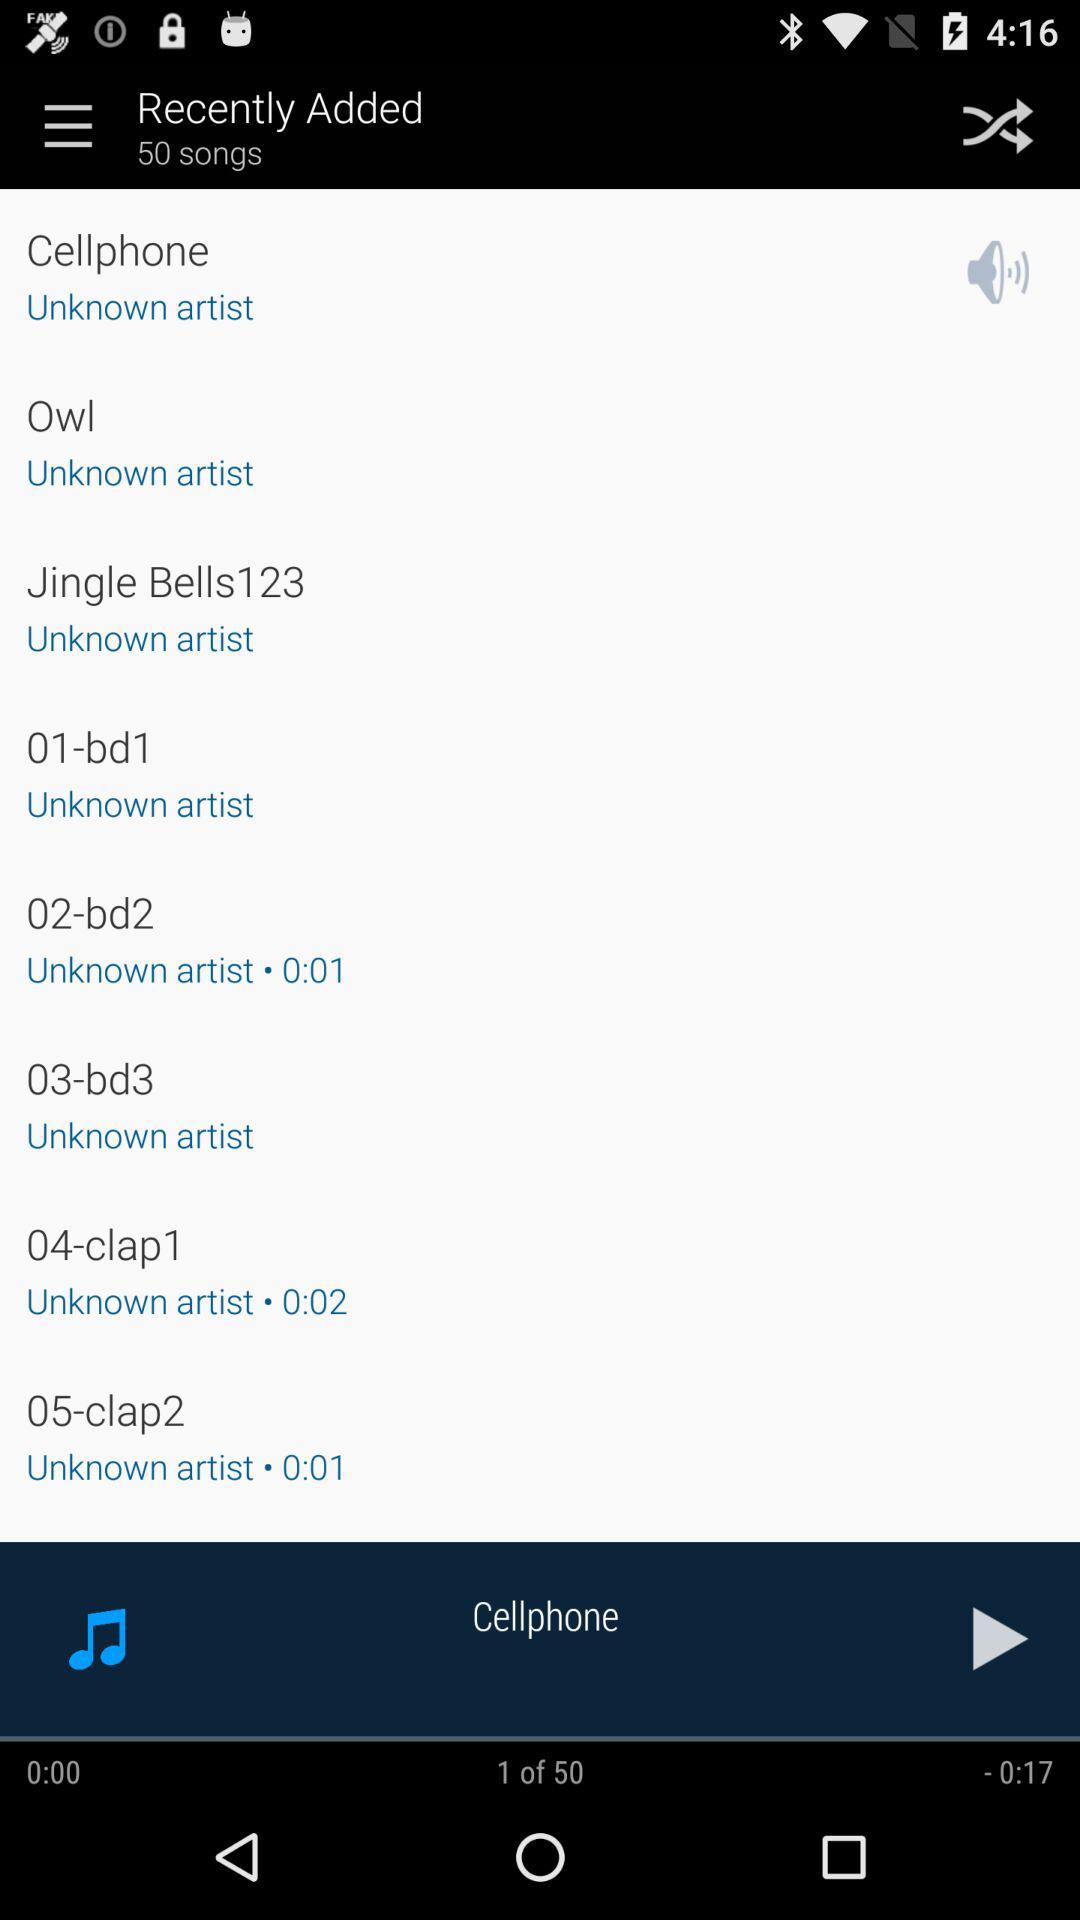 The image size is (1080, 1920). What do you see at coordinates (90, 912) in the screenshot?
I see `jump until 02-bd2 app` at bounding box center [90, 912].